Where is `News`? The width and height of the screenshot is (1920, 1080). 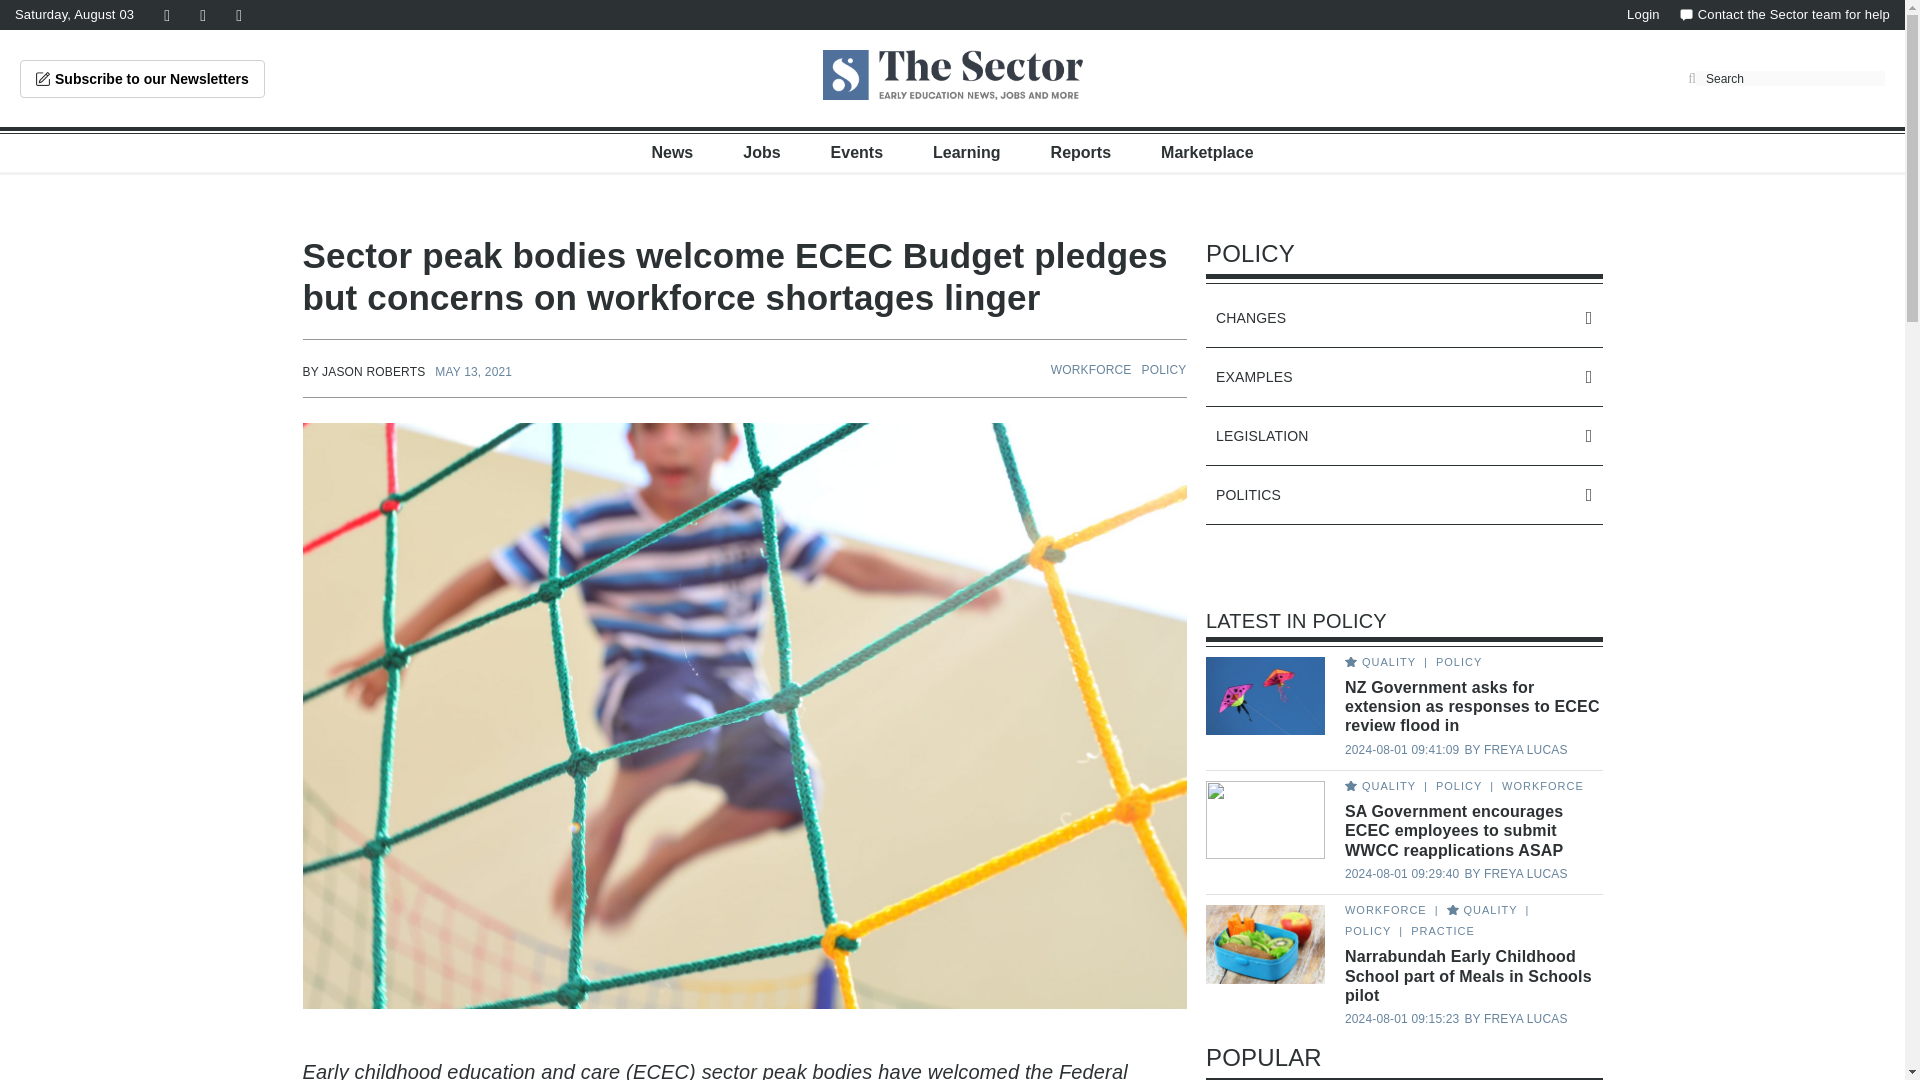 News is located at coordinates (672, 152).